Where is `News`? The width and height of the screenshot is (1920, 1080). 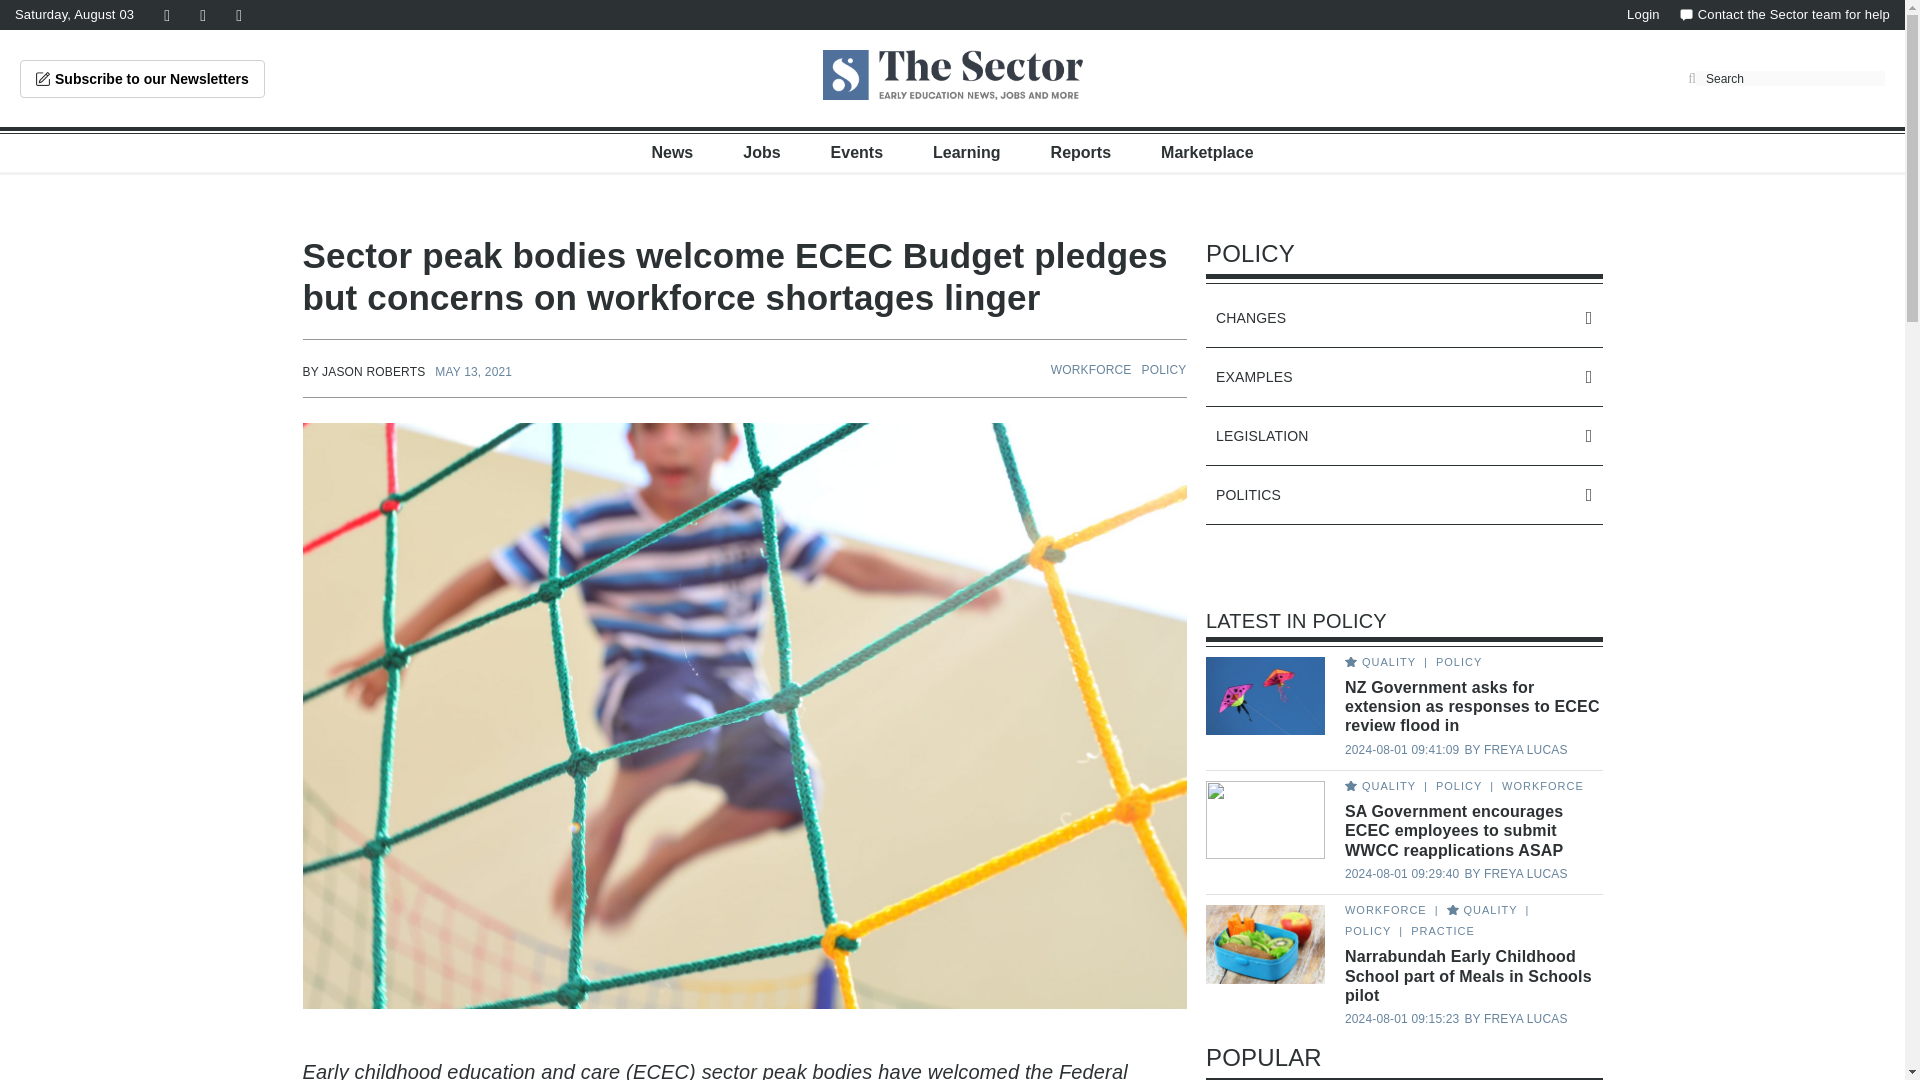 News is located at coordinates (672, 152).